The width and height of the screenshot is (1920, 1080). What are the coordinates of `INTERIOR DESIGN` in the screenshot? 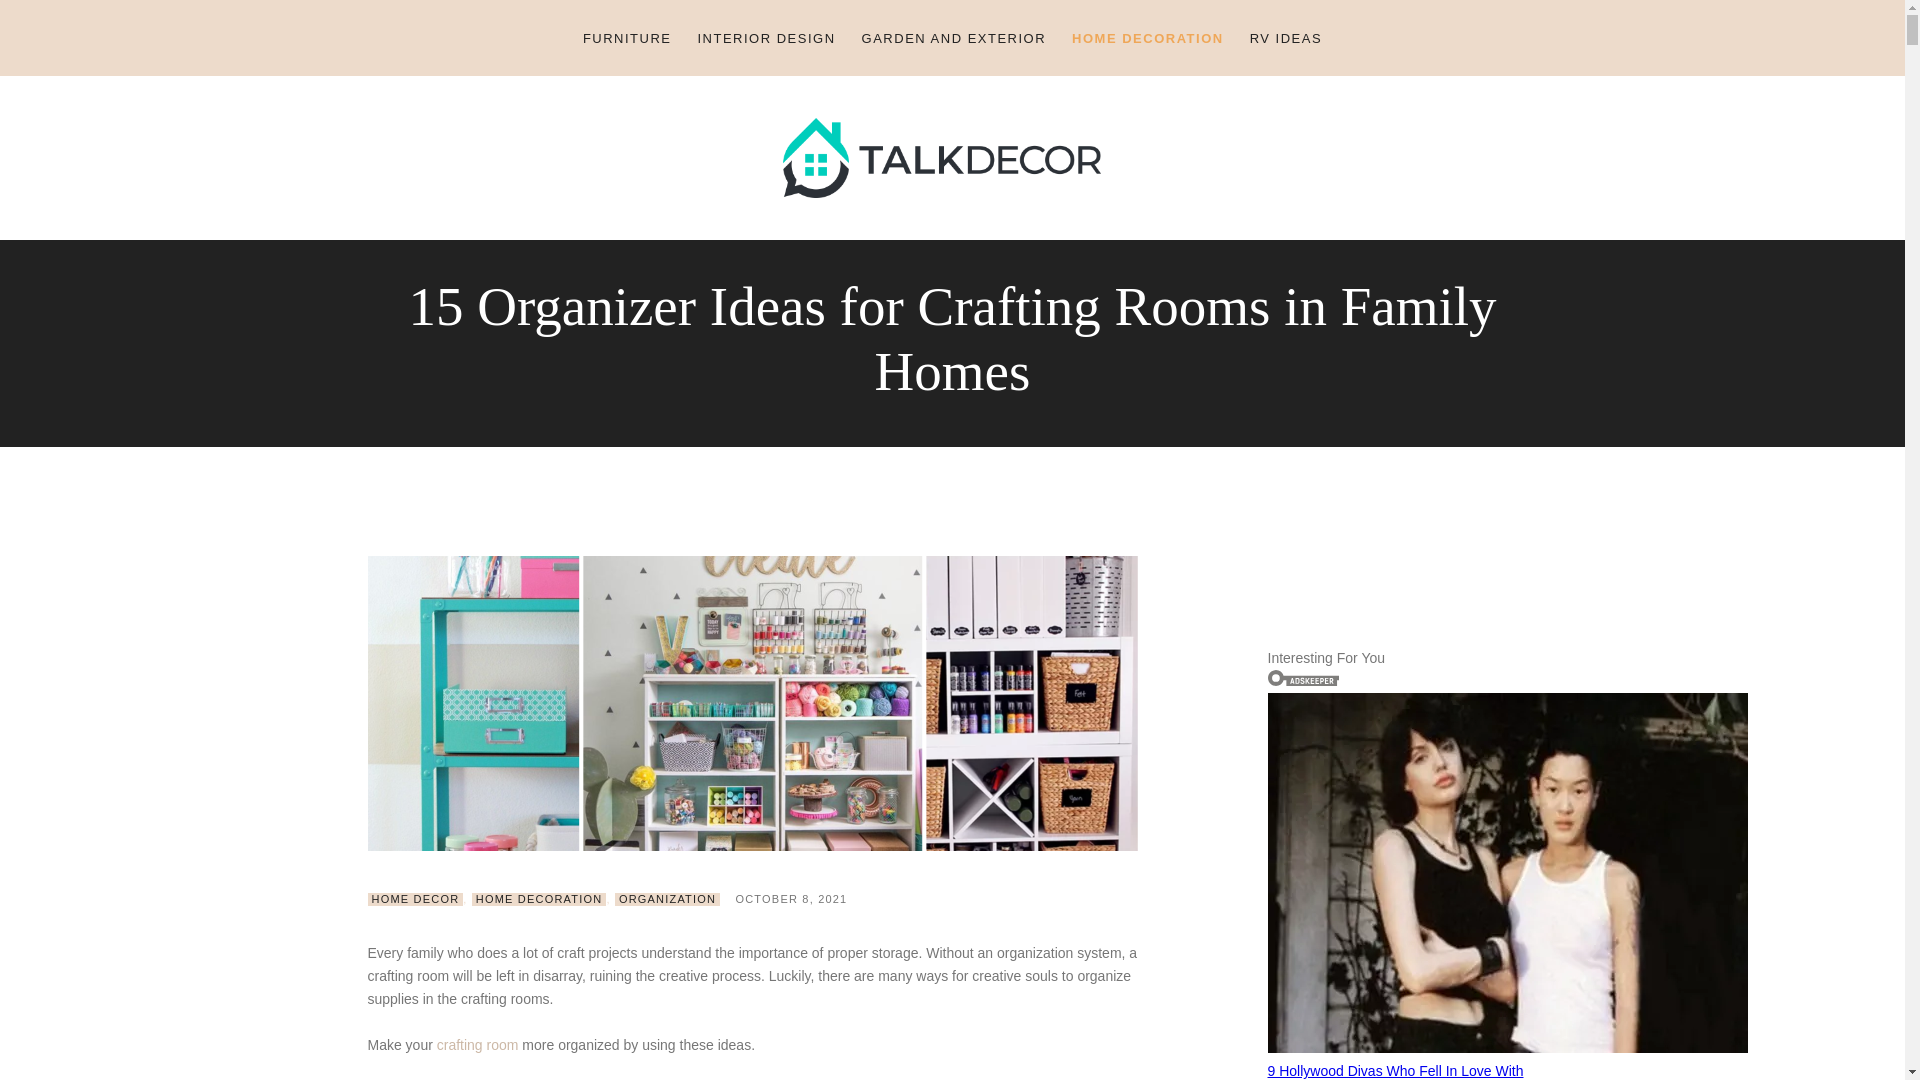 It's located at (766, 38).